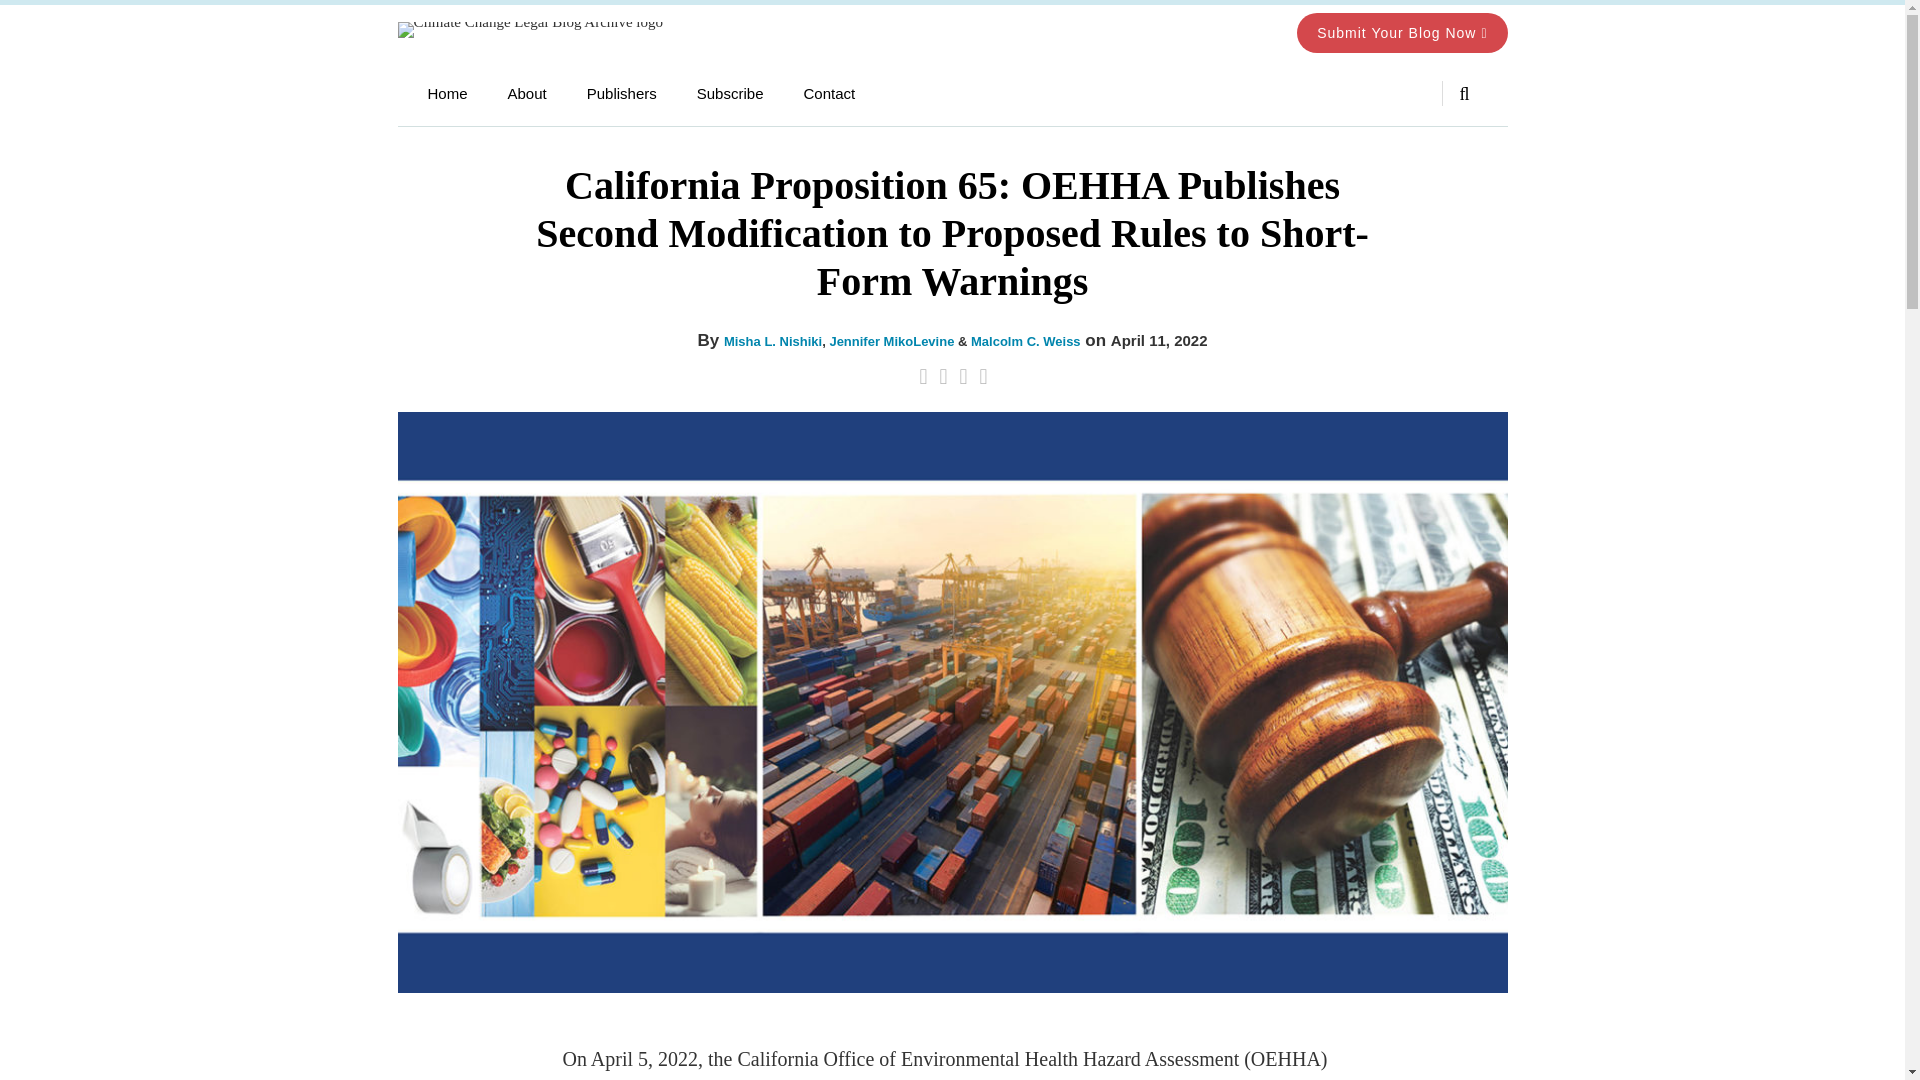  What do you see at coordinates (622, 94) in the screenshot?
I see `Publishers` at bounding box center [622, 94].